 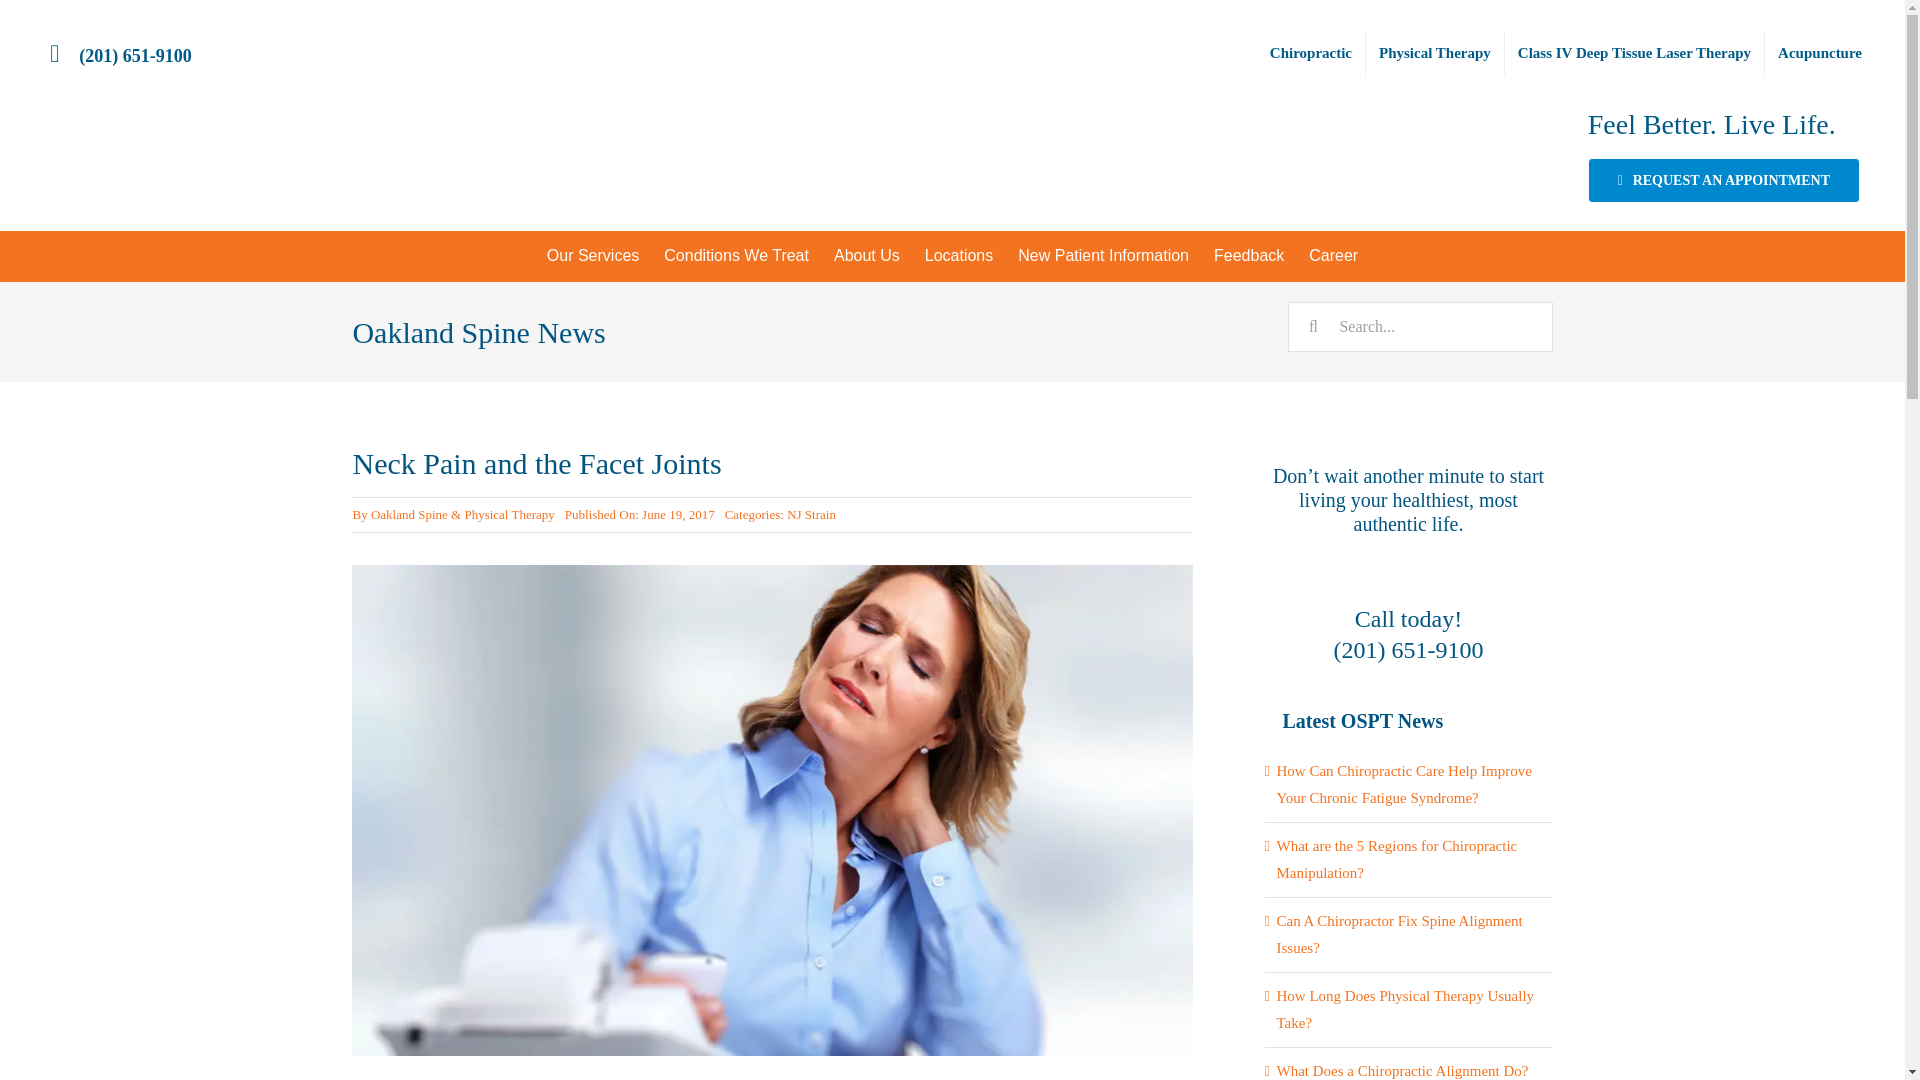 What do you see at coordinates (1724, 180) in the screenshot?
I see `REQUEST AN APPOINTMENT` at bounding box center [1724, 180].